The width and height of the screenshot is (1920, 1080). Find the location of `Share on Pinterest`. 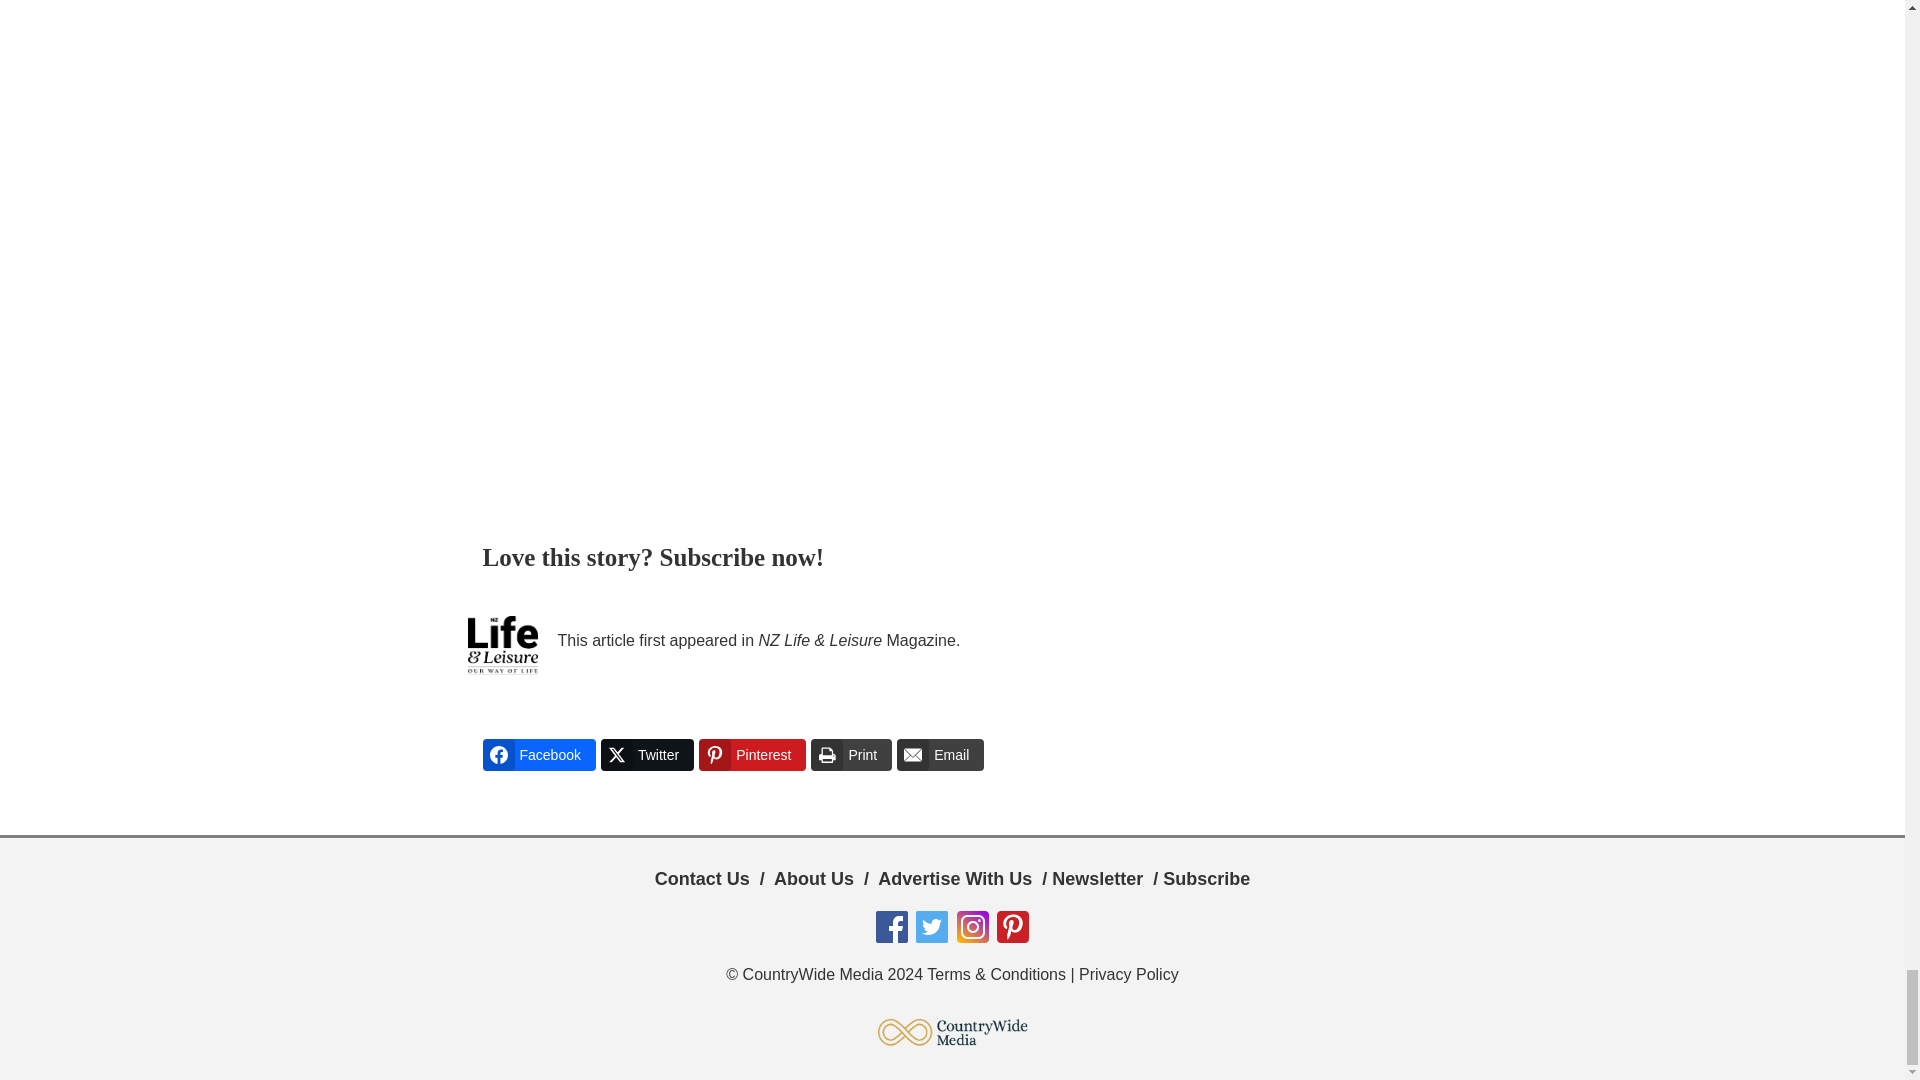

Share on Pinterest is located at coordinates (752, 754).